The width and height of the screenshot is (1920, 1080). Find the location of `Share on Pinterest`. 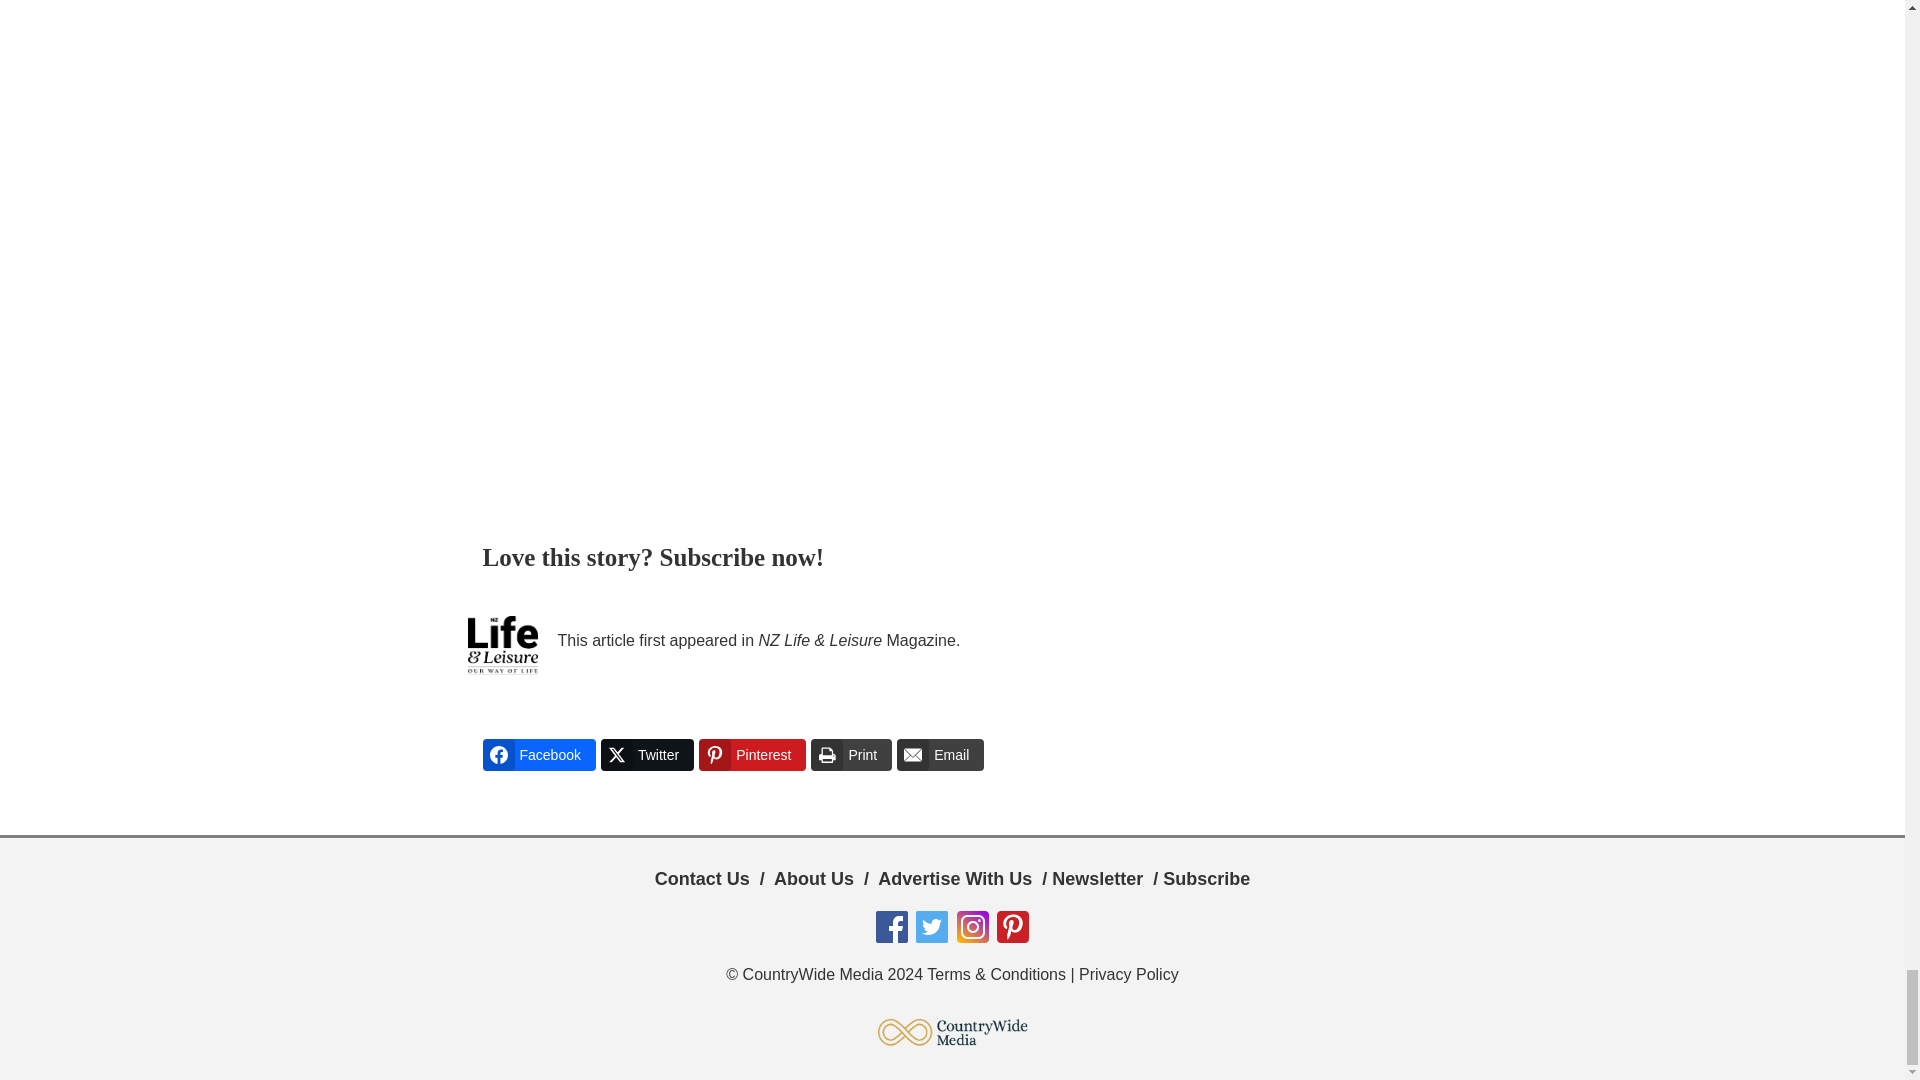

Share on Pinterest is located at coordinates (752, 754).